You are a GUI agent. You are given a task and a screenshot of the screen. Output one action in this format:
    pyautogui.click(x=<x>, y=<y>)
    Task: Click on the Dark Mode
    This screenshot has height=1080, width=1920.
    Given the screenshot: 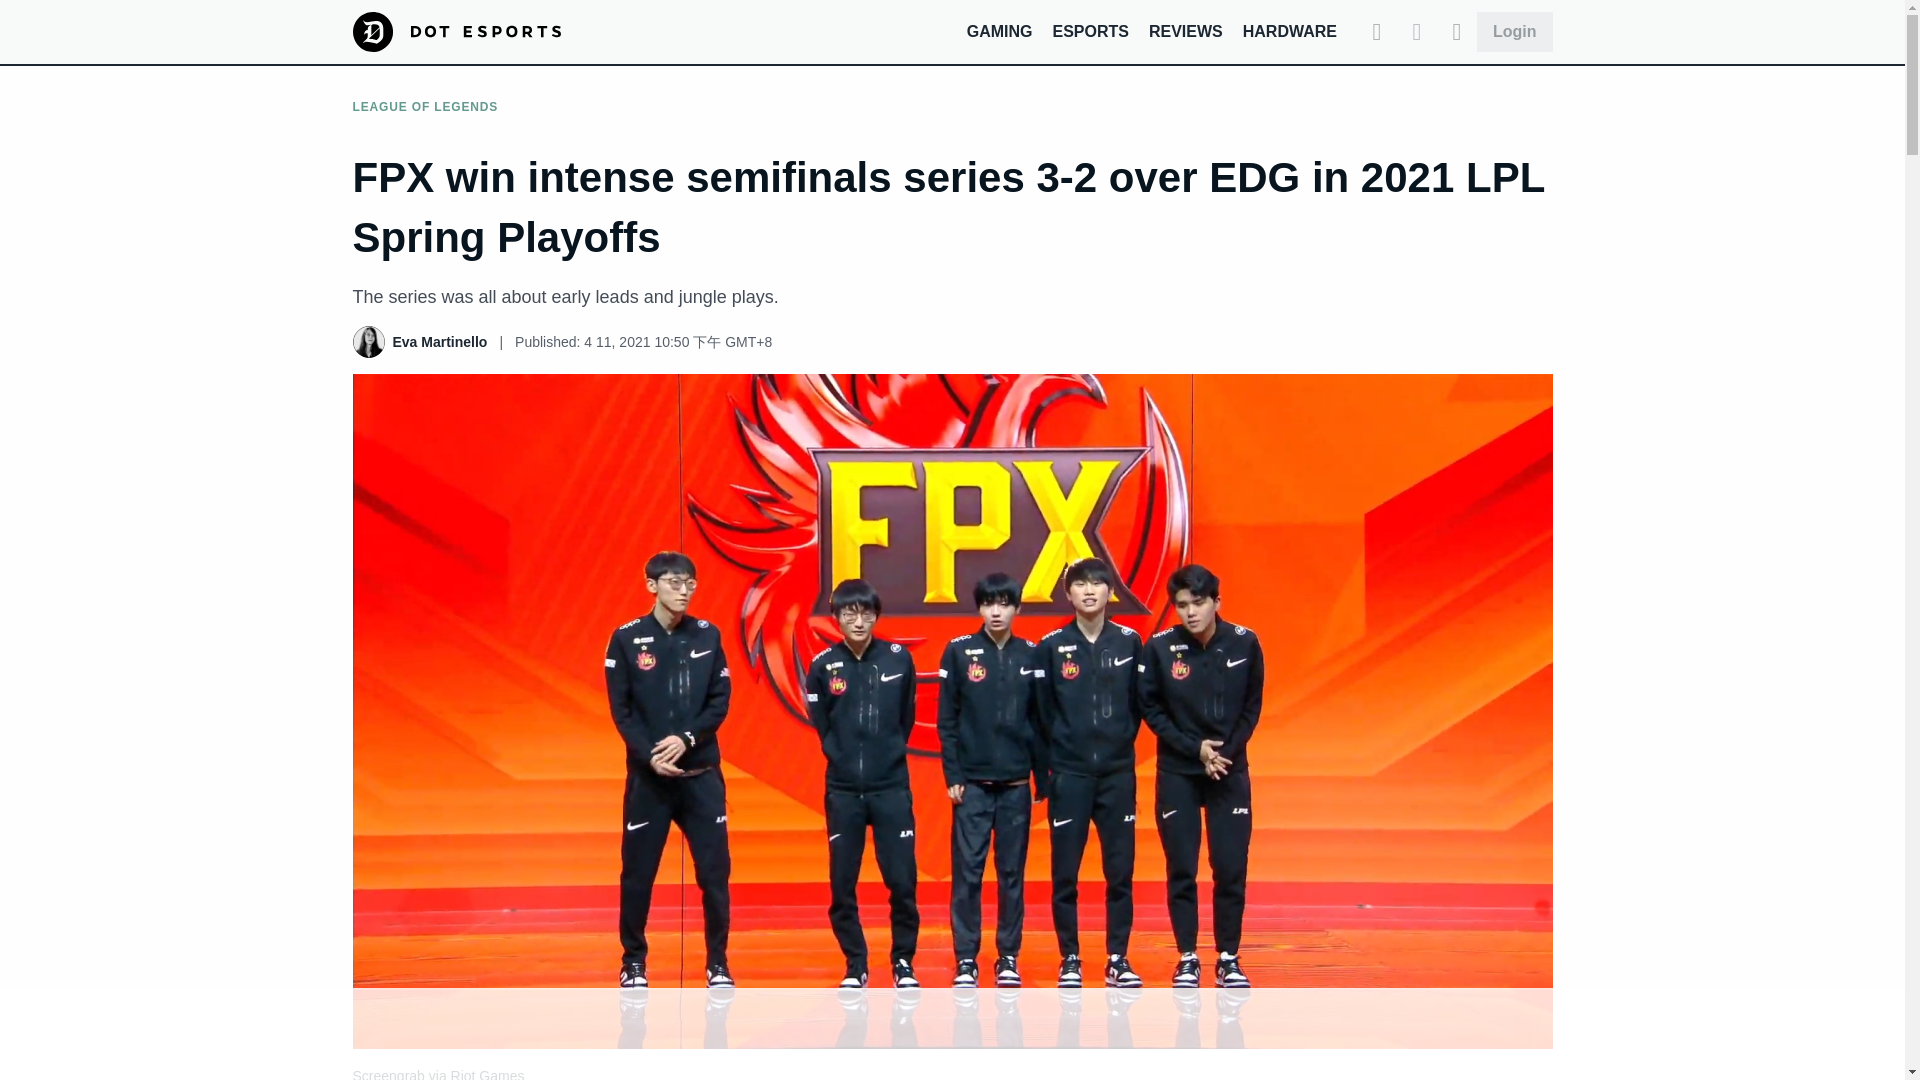 What is the action you would take?
    pyautogui.click(x=1416, y=31)
    